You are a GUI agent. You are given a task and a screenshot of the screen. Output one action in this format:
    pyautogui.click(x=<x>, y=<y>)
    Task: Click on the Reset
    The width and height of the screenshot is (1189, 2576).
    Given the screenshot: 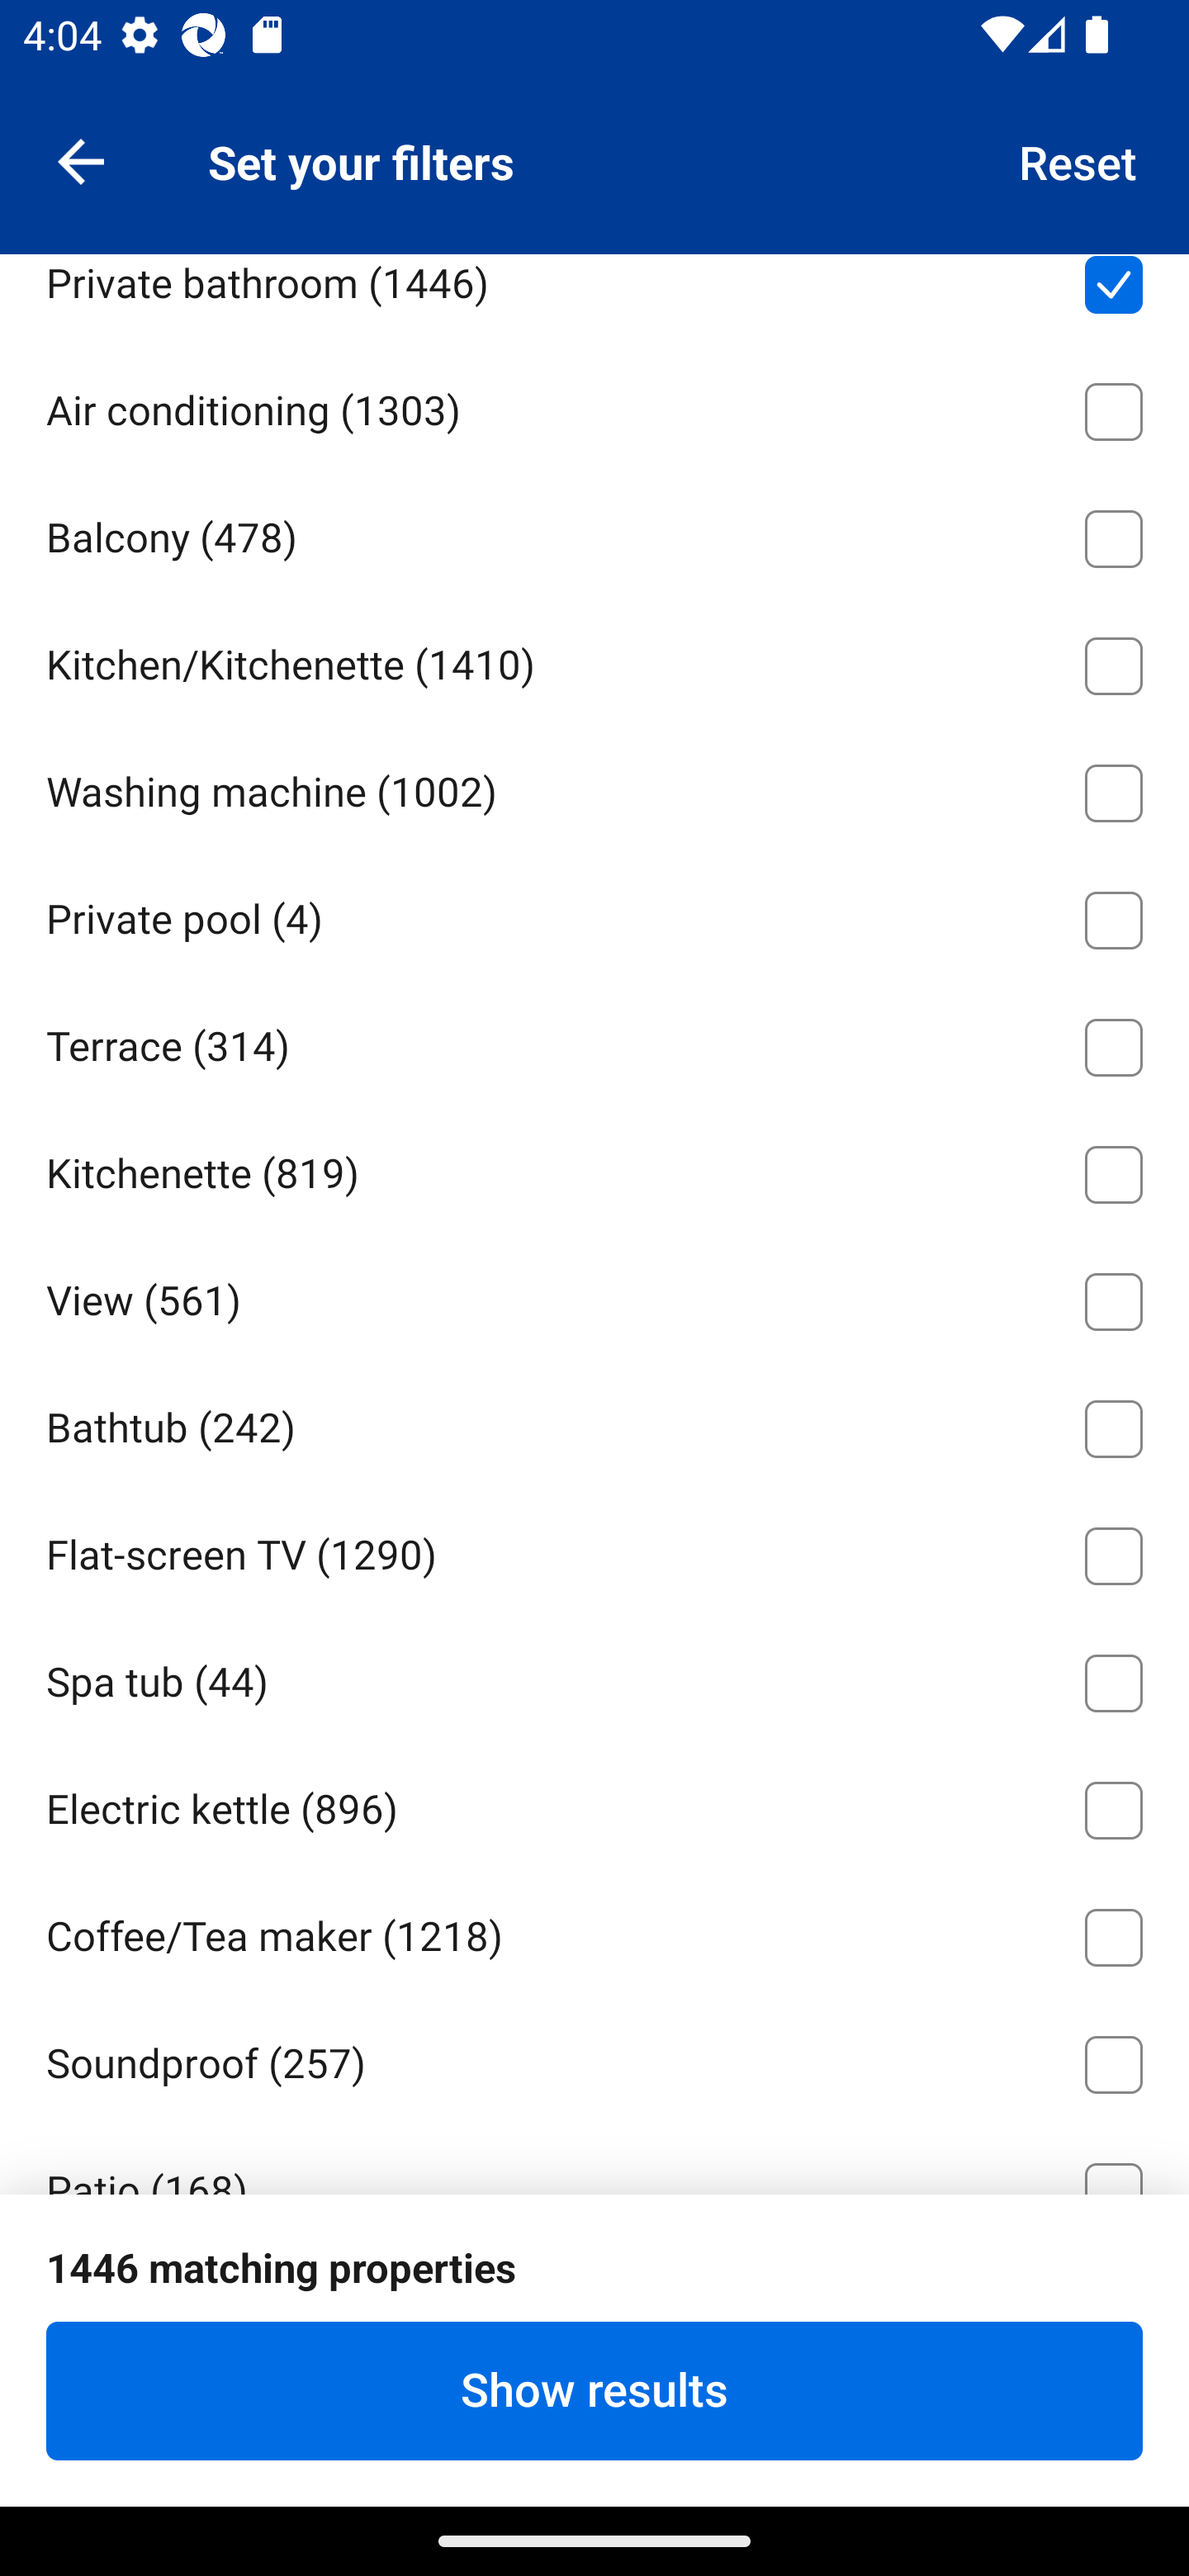 What is the action you would take?
    pyautogui.click(x=1078, y=160)
    